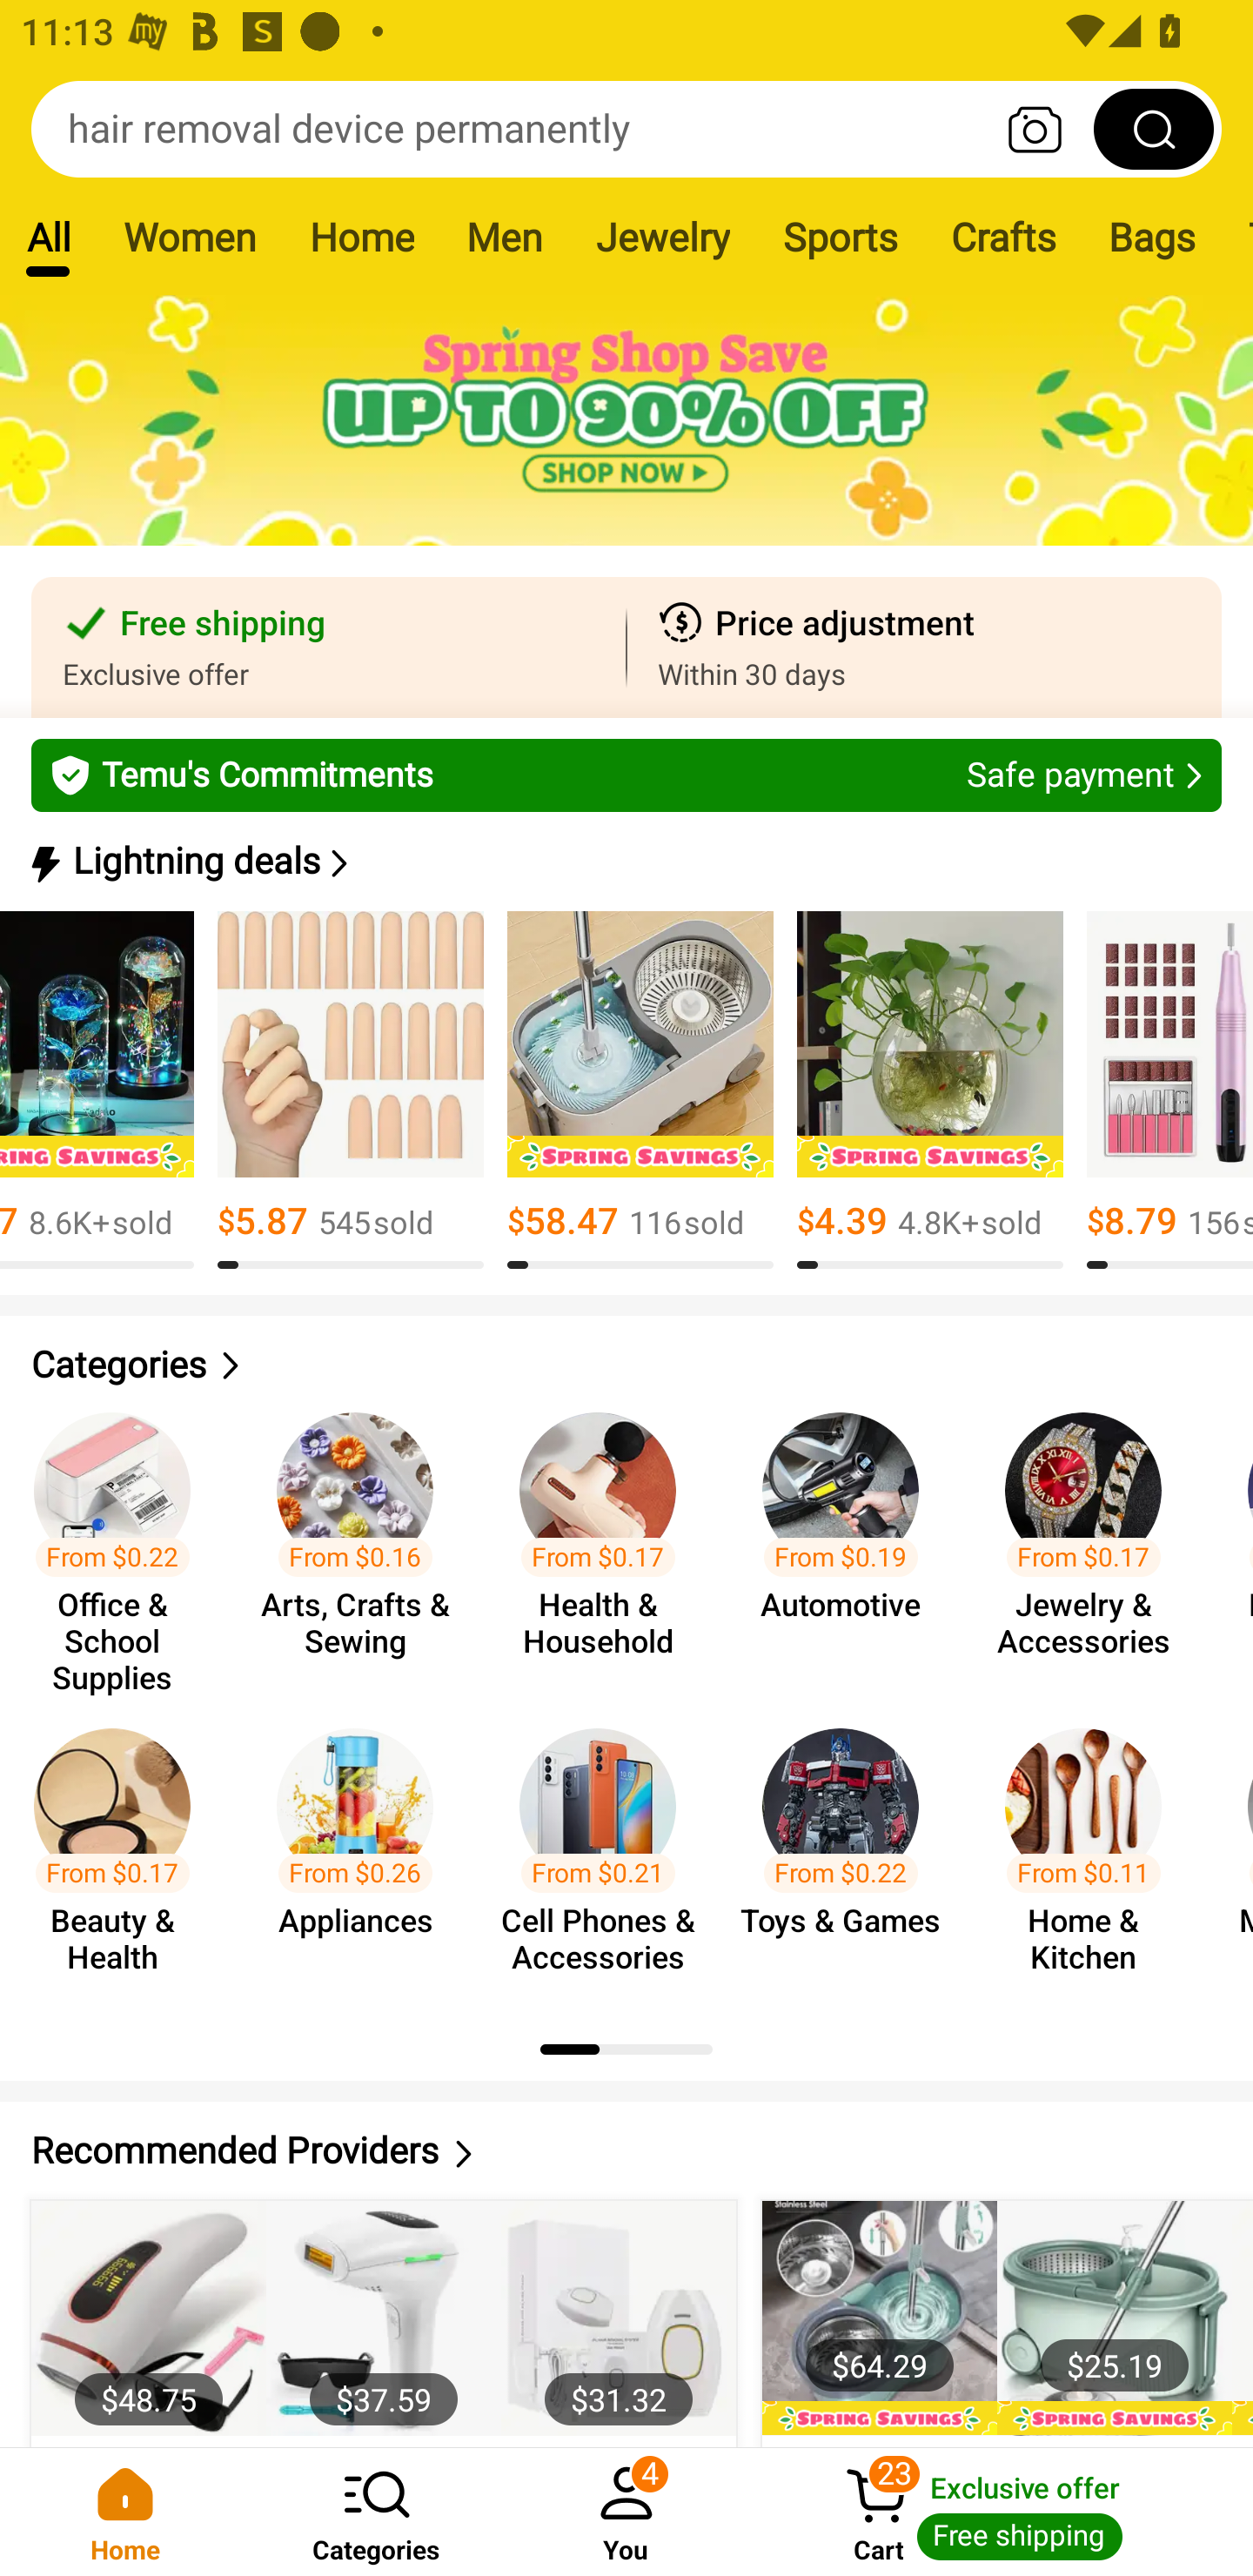 Image resolution: width=1253 pixels, height=2576 pixels. I want to click on Home, so click(125, 2512).